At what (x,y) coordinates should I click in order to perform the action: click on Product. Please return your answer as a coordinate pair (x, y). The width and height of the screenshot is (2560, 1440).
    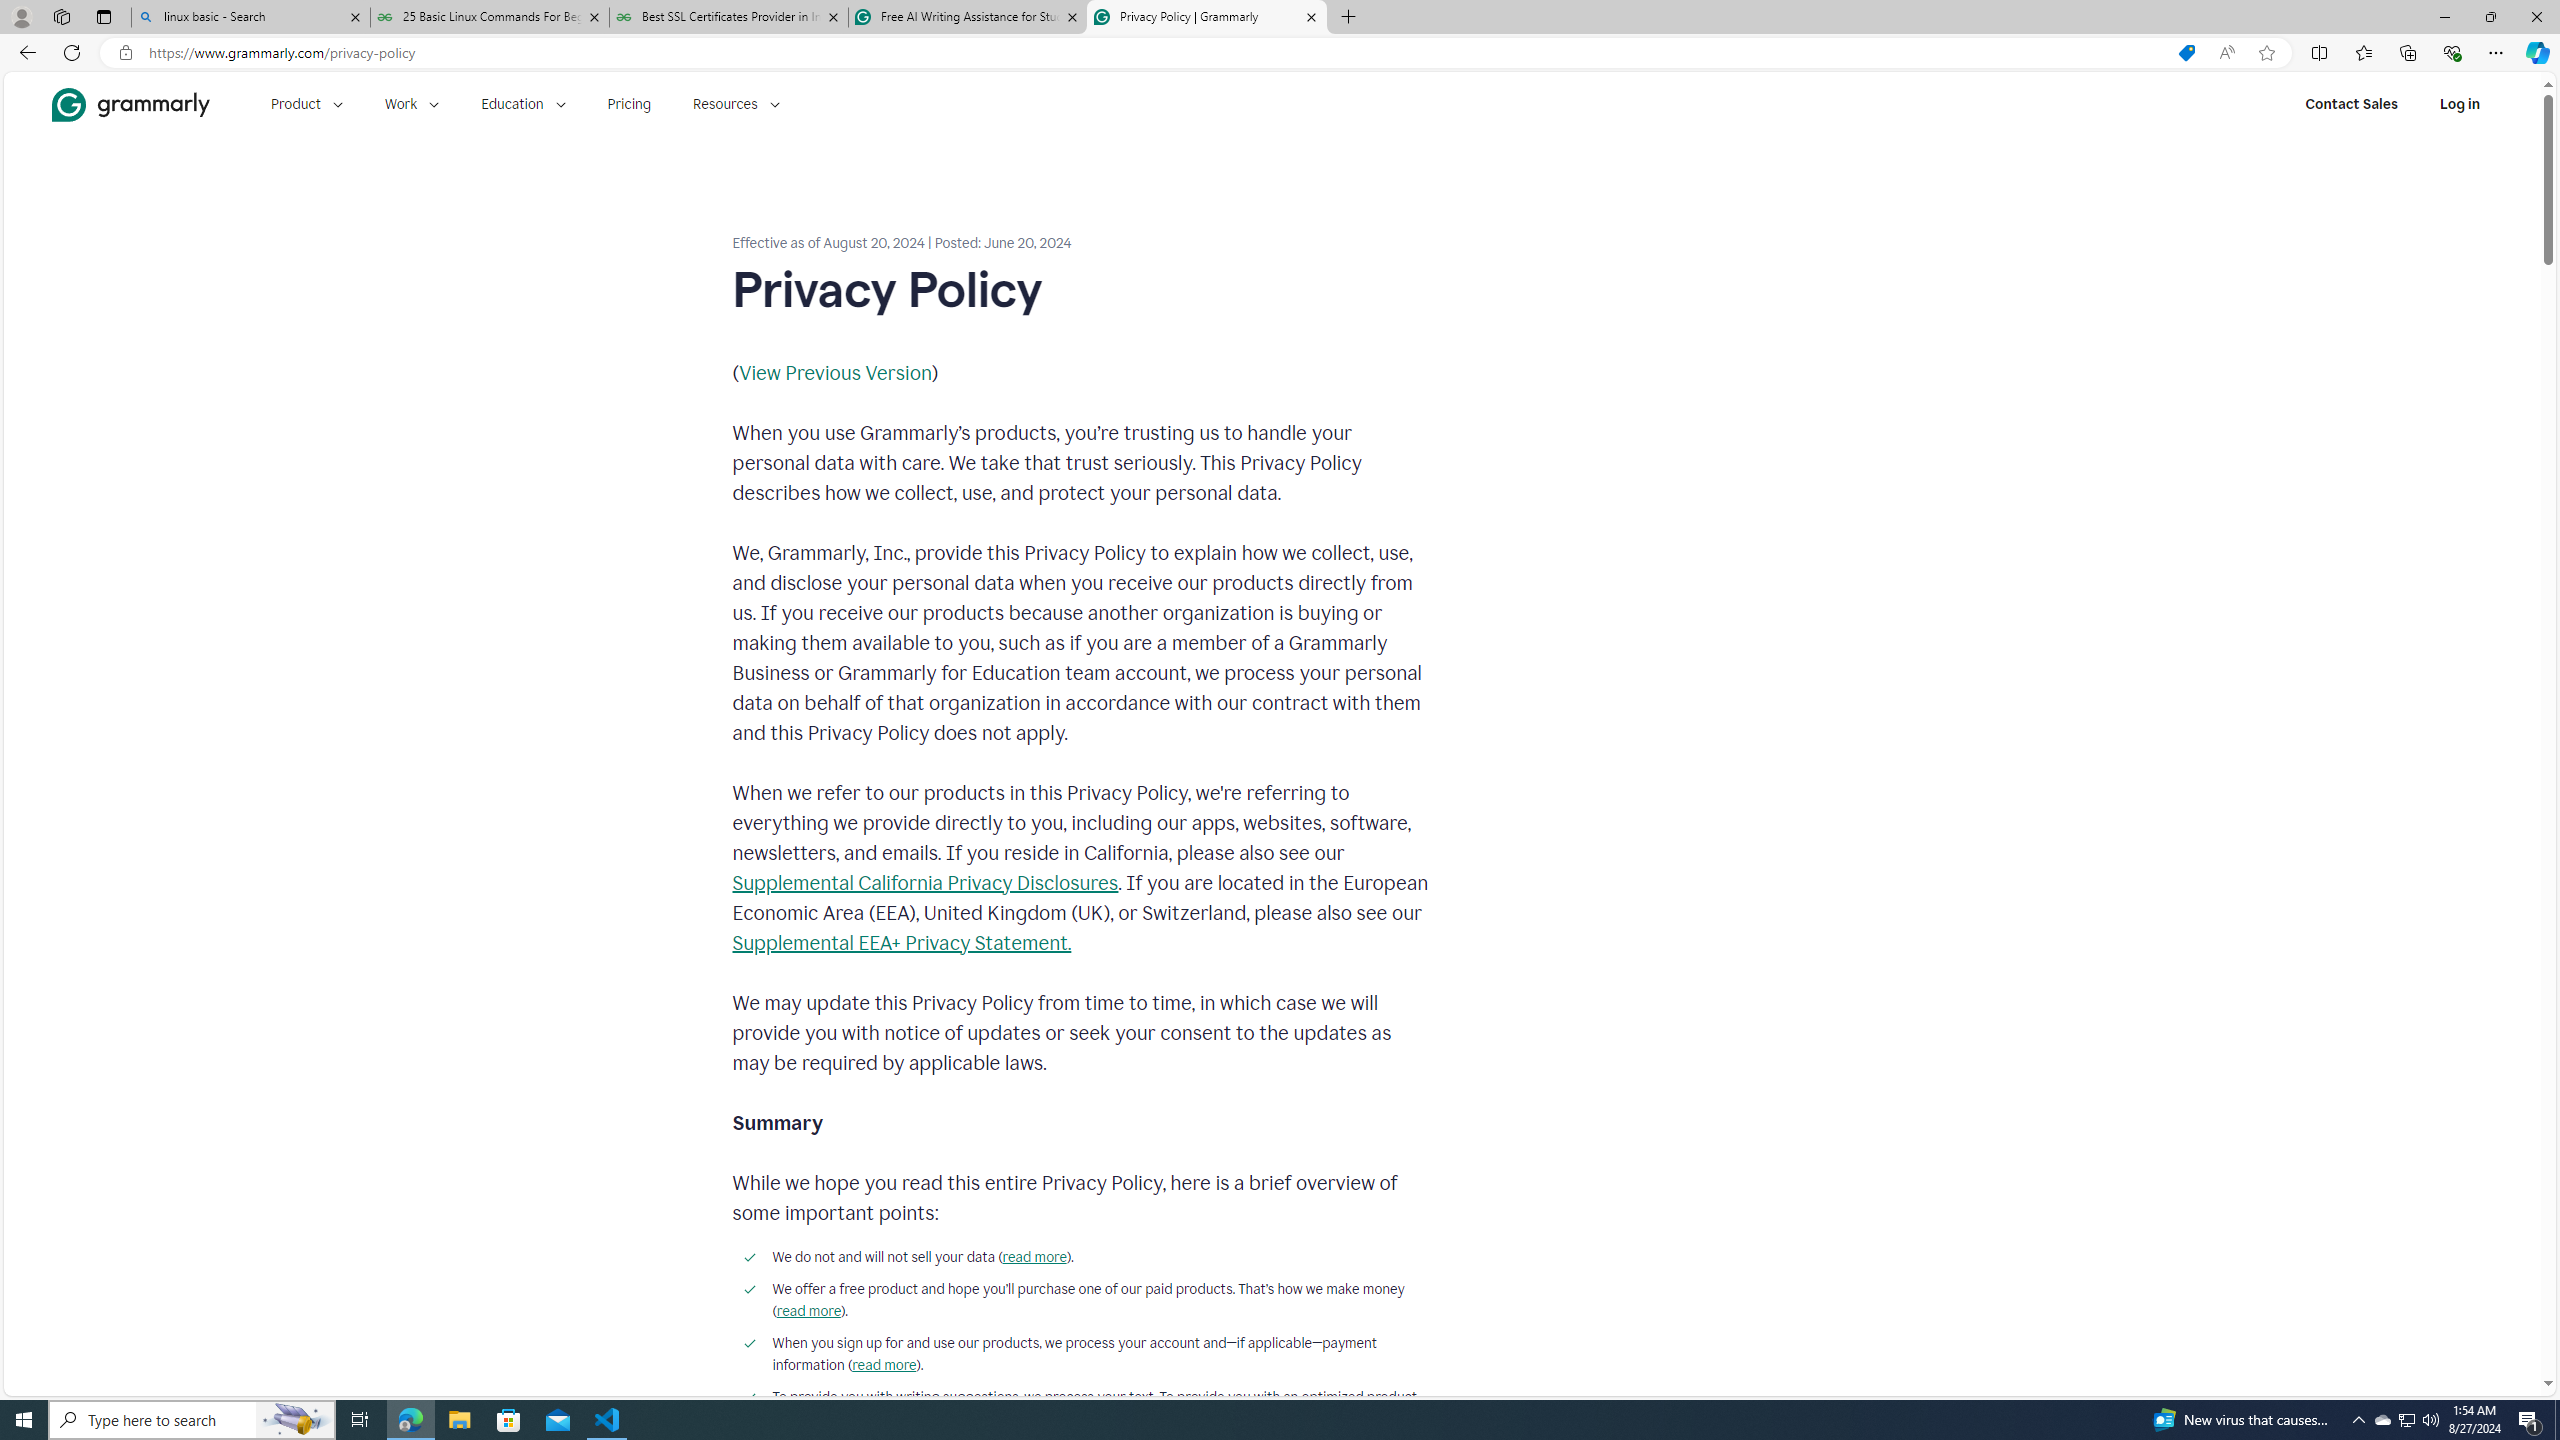
    Looking at the image, I should click on (306, 104).